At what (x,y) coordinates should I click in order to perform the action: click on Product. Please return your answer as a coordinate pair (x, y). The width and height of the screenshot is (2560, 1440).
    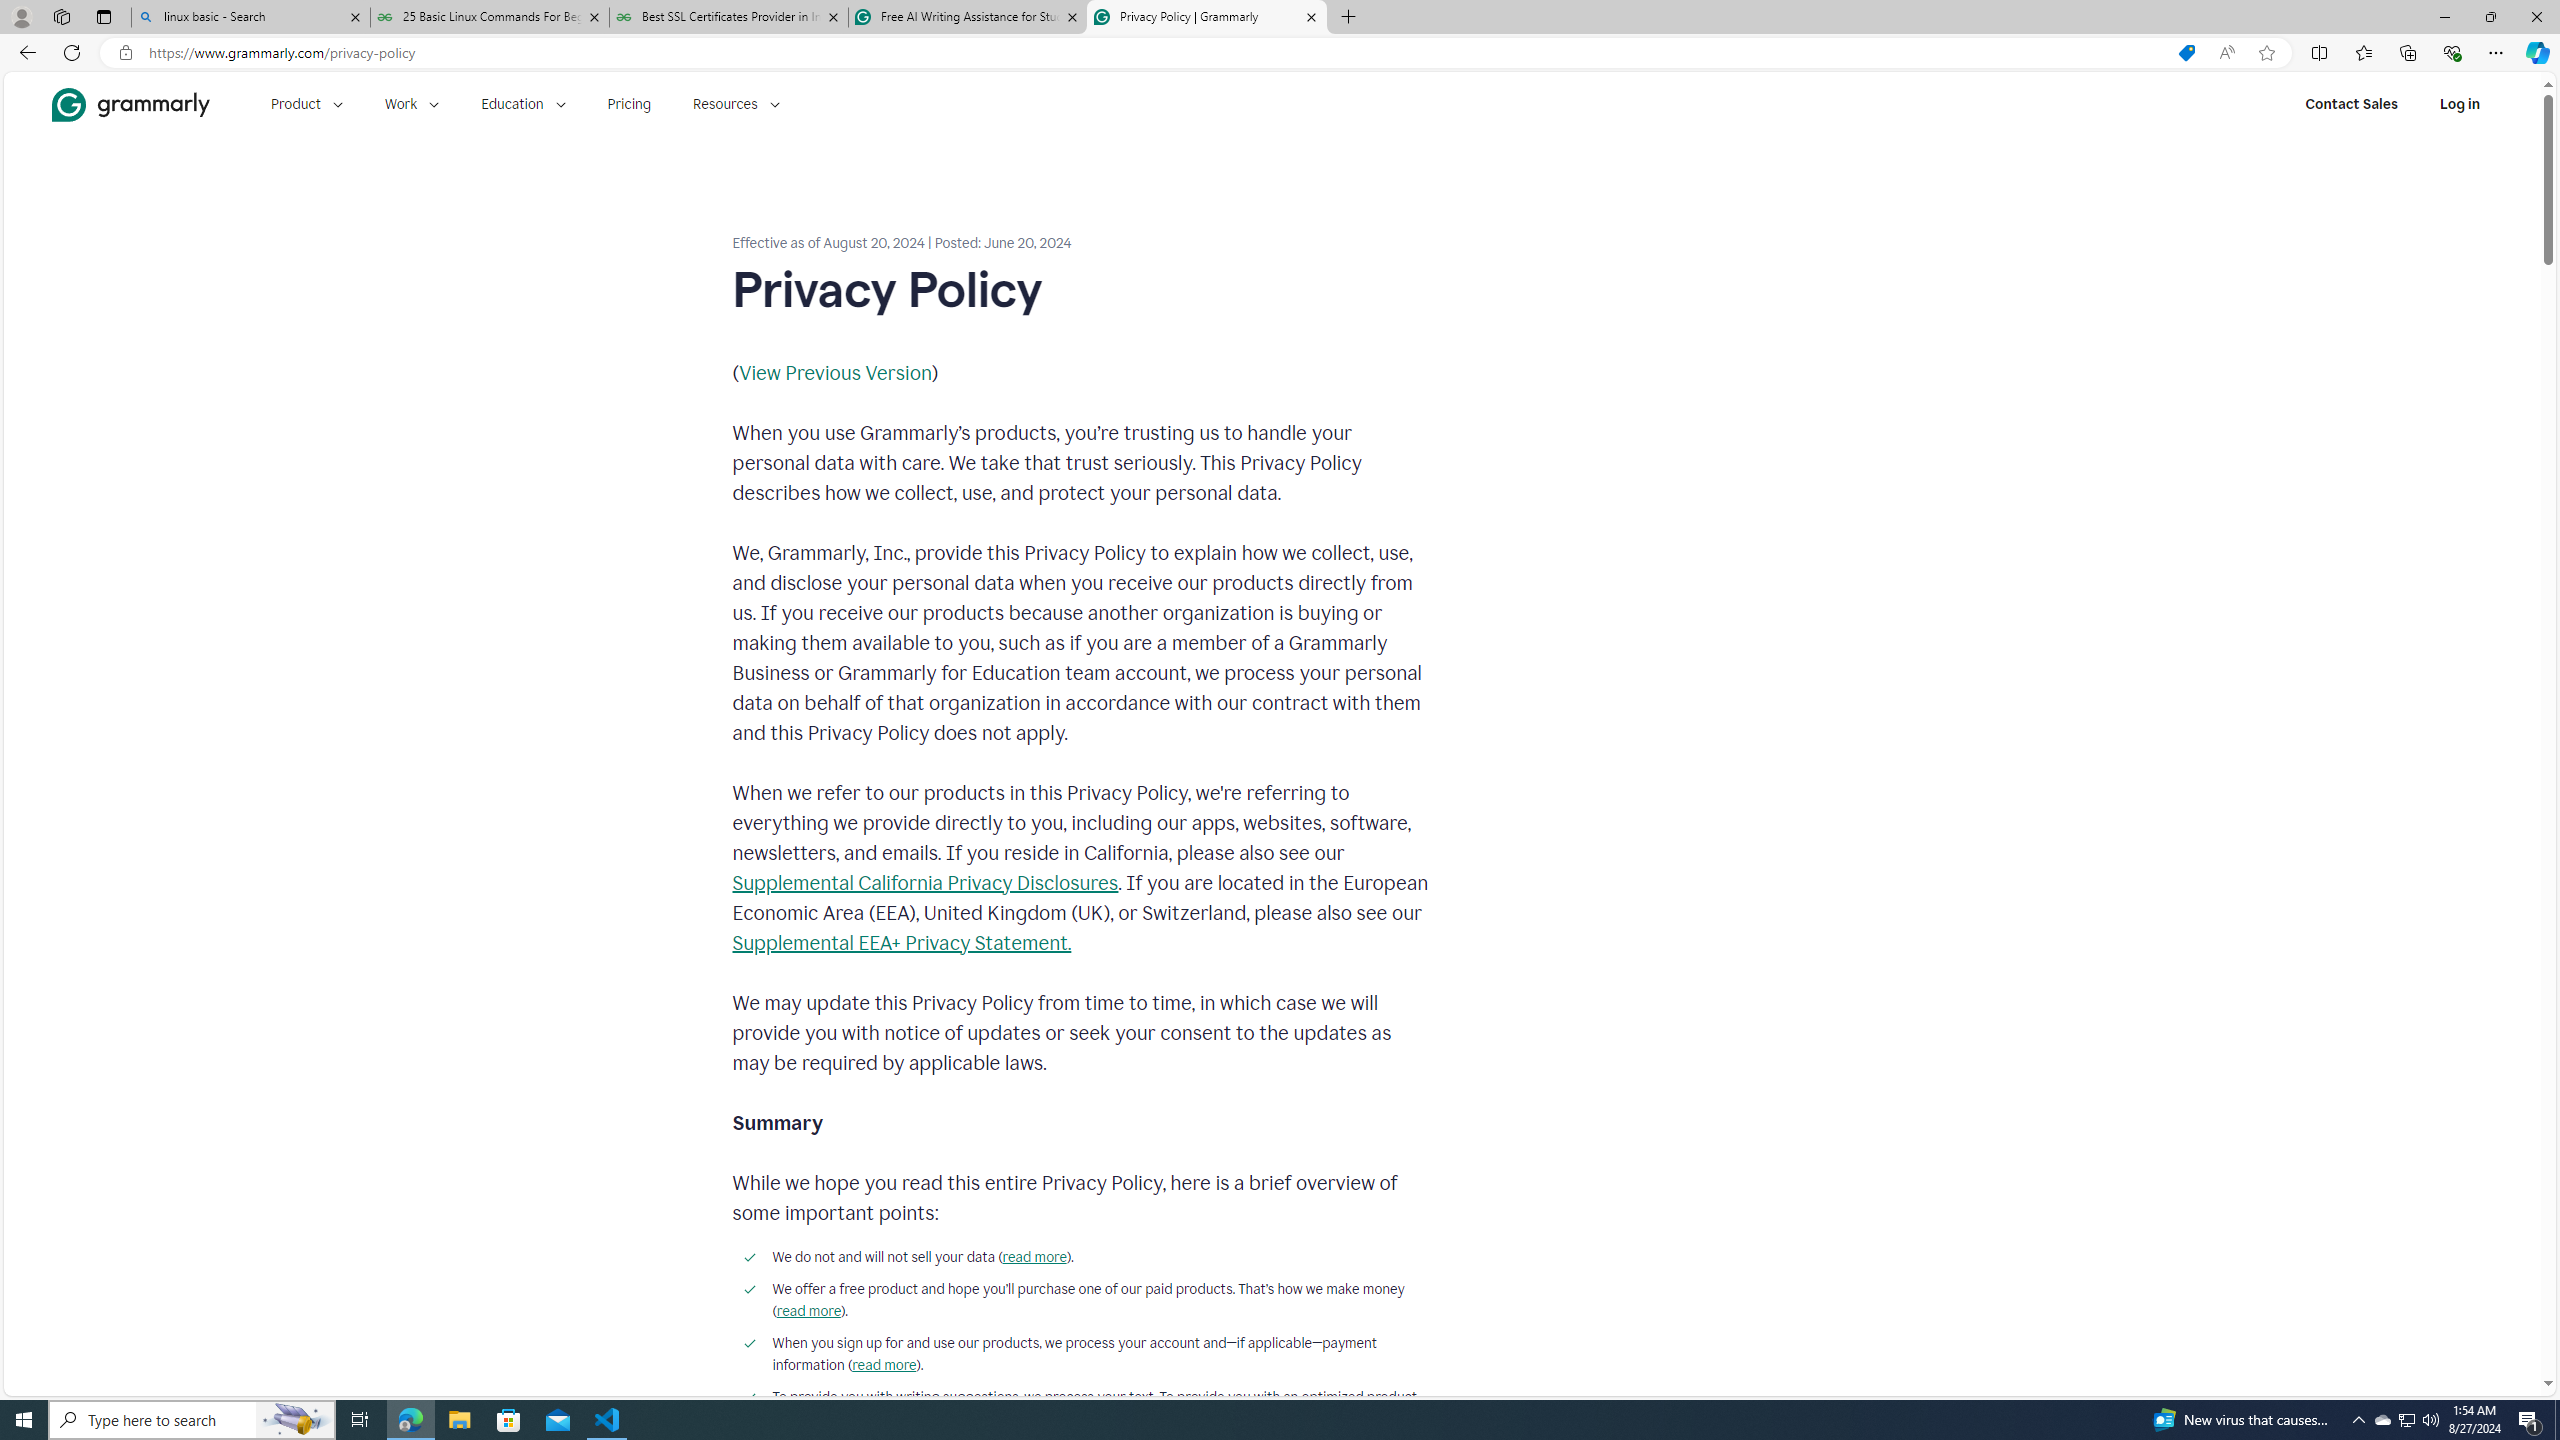
    Looking at the image, I should click on (306, 104).